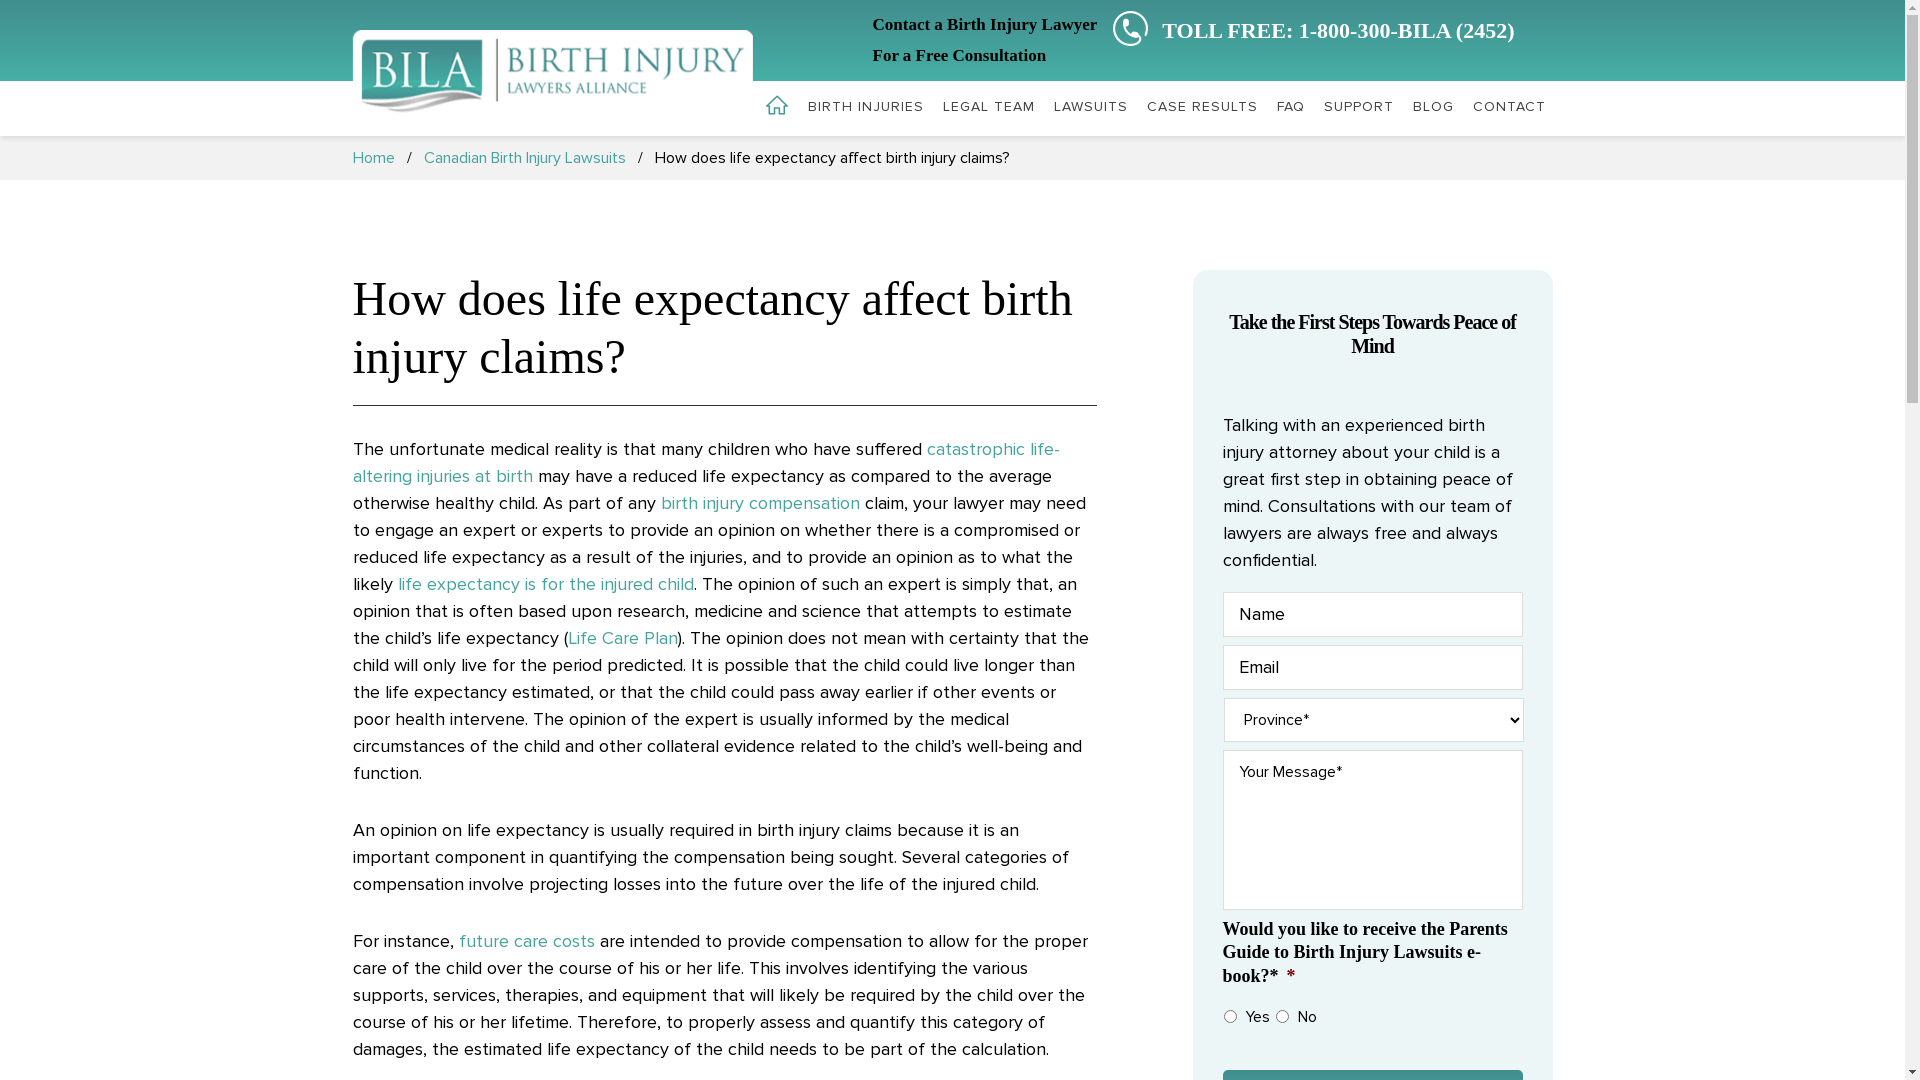 The height and width of the screenshot is (1080, 1920). I want to click on CASE RESULTS, so click(1202, 108).